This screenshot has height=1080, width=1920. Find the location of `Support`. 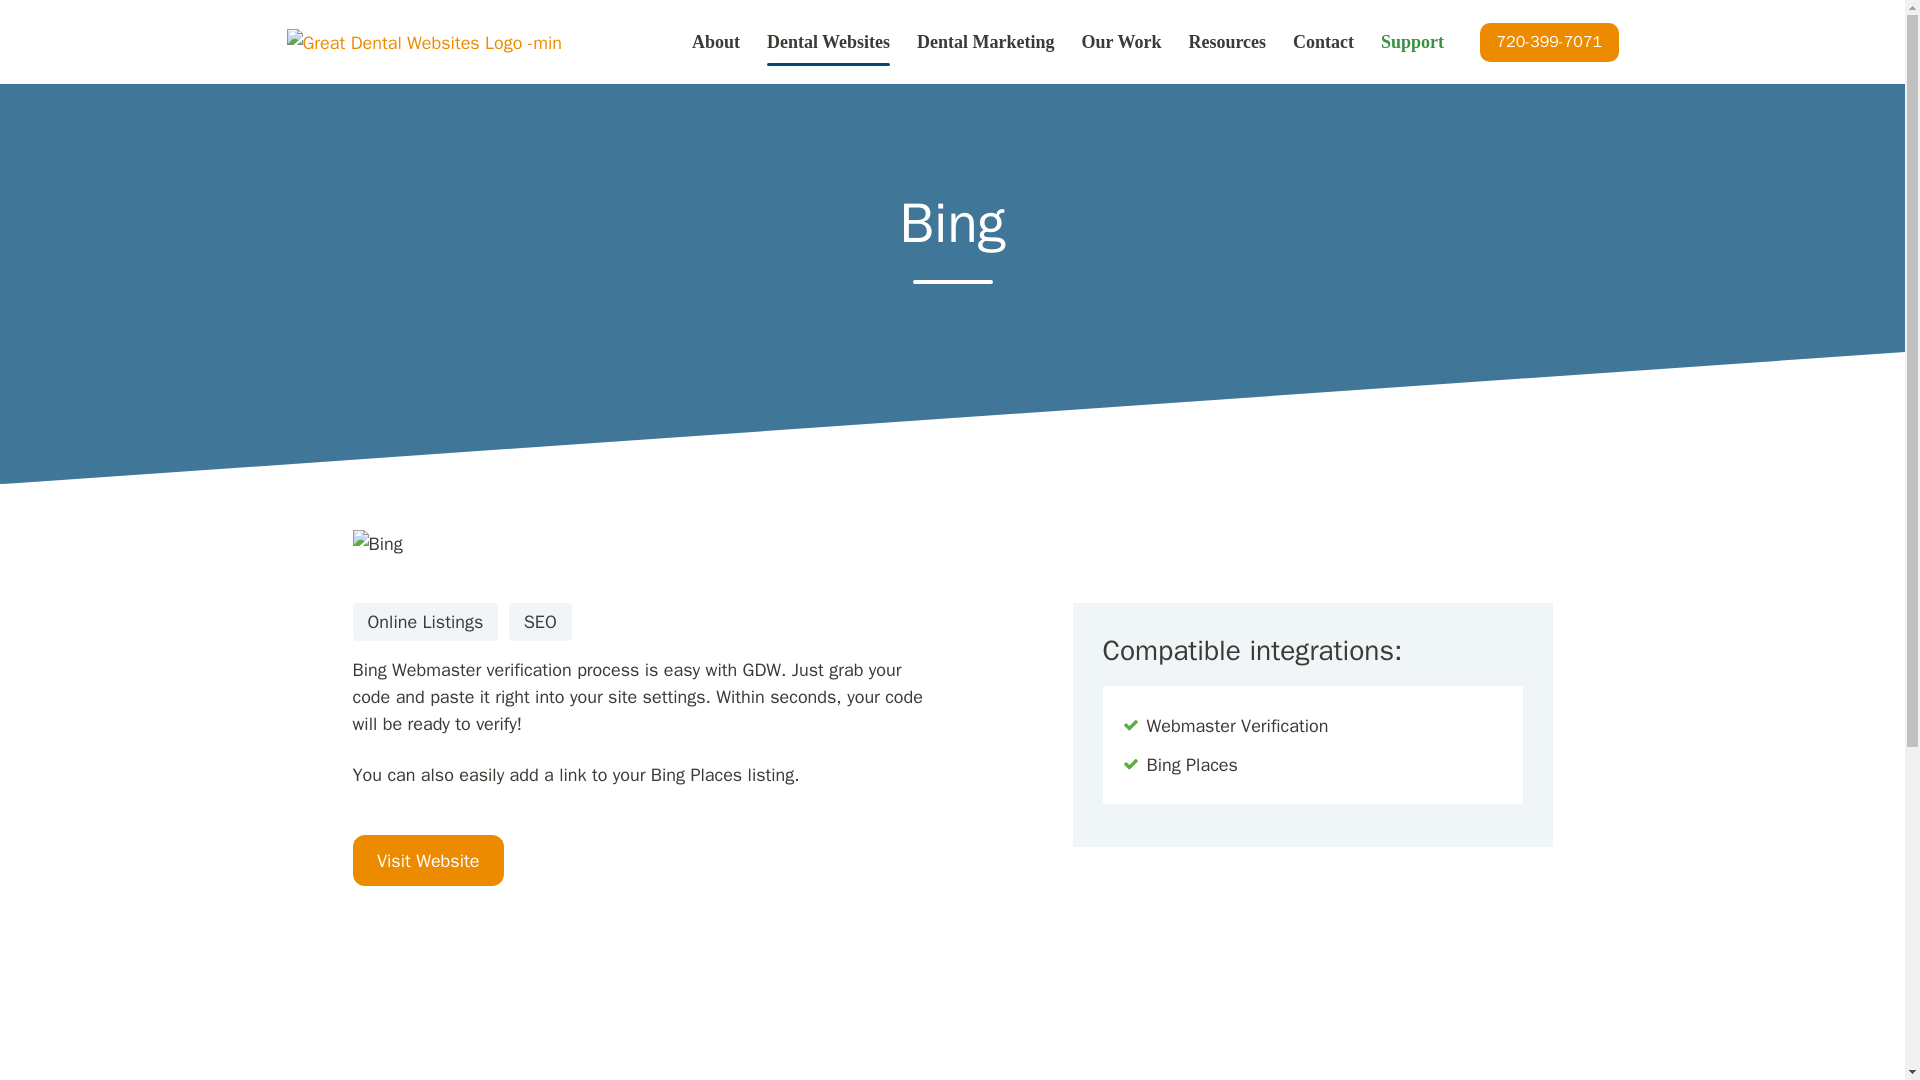

Support is located at coordinates (1412, 42).